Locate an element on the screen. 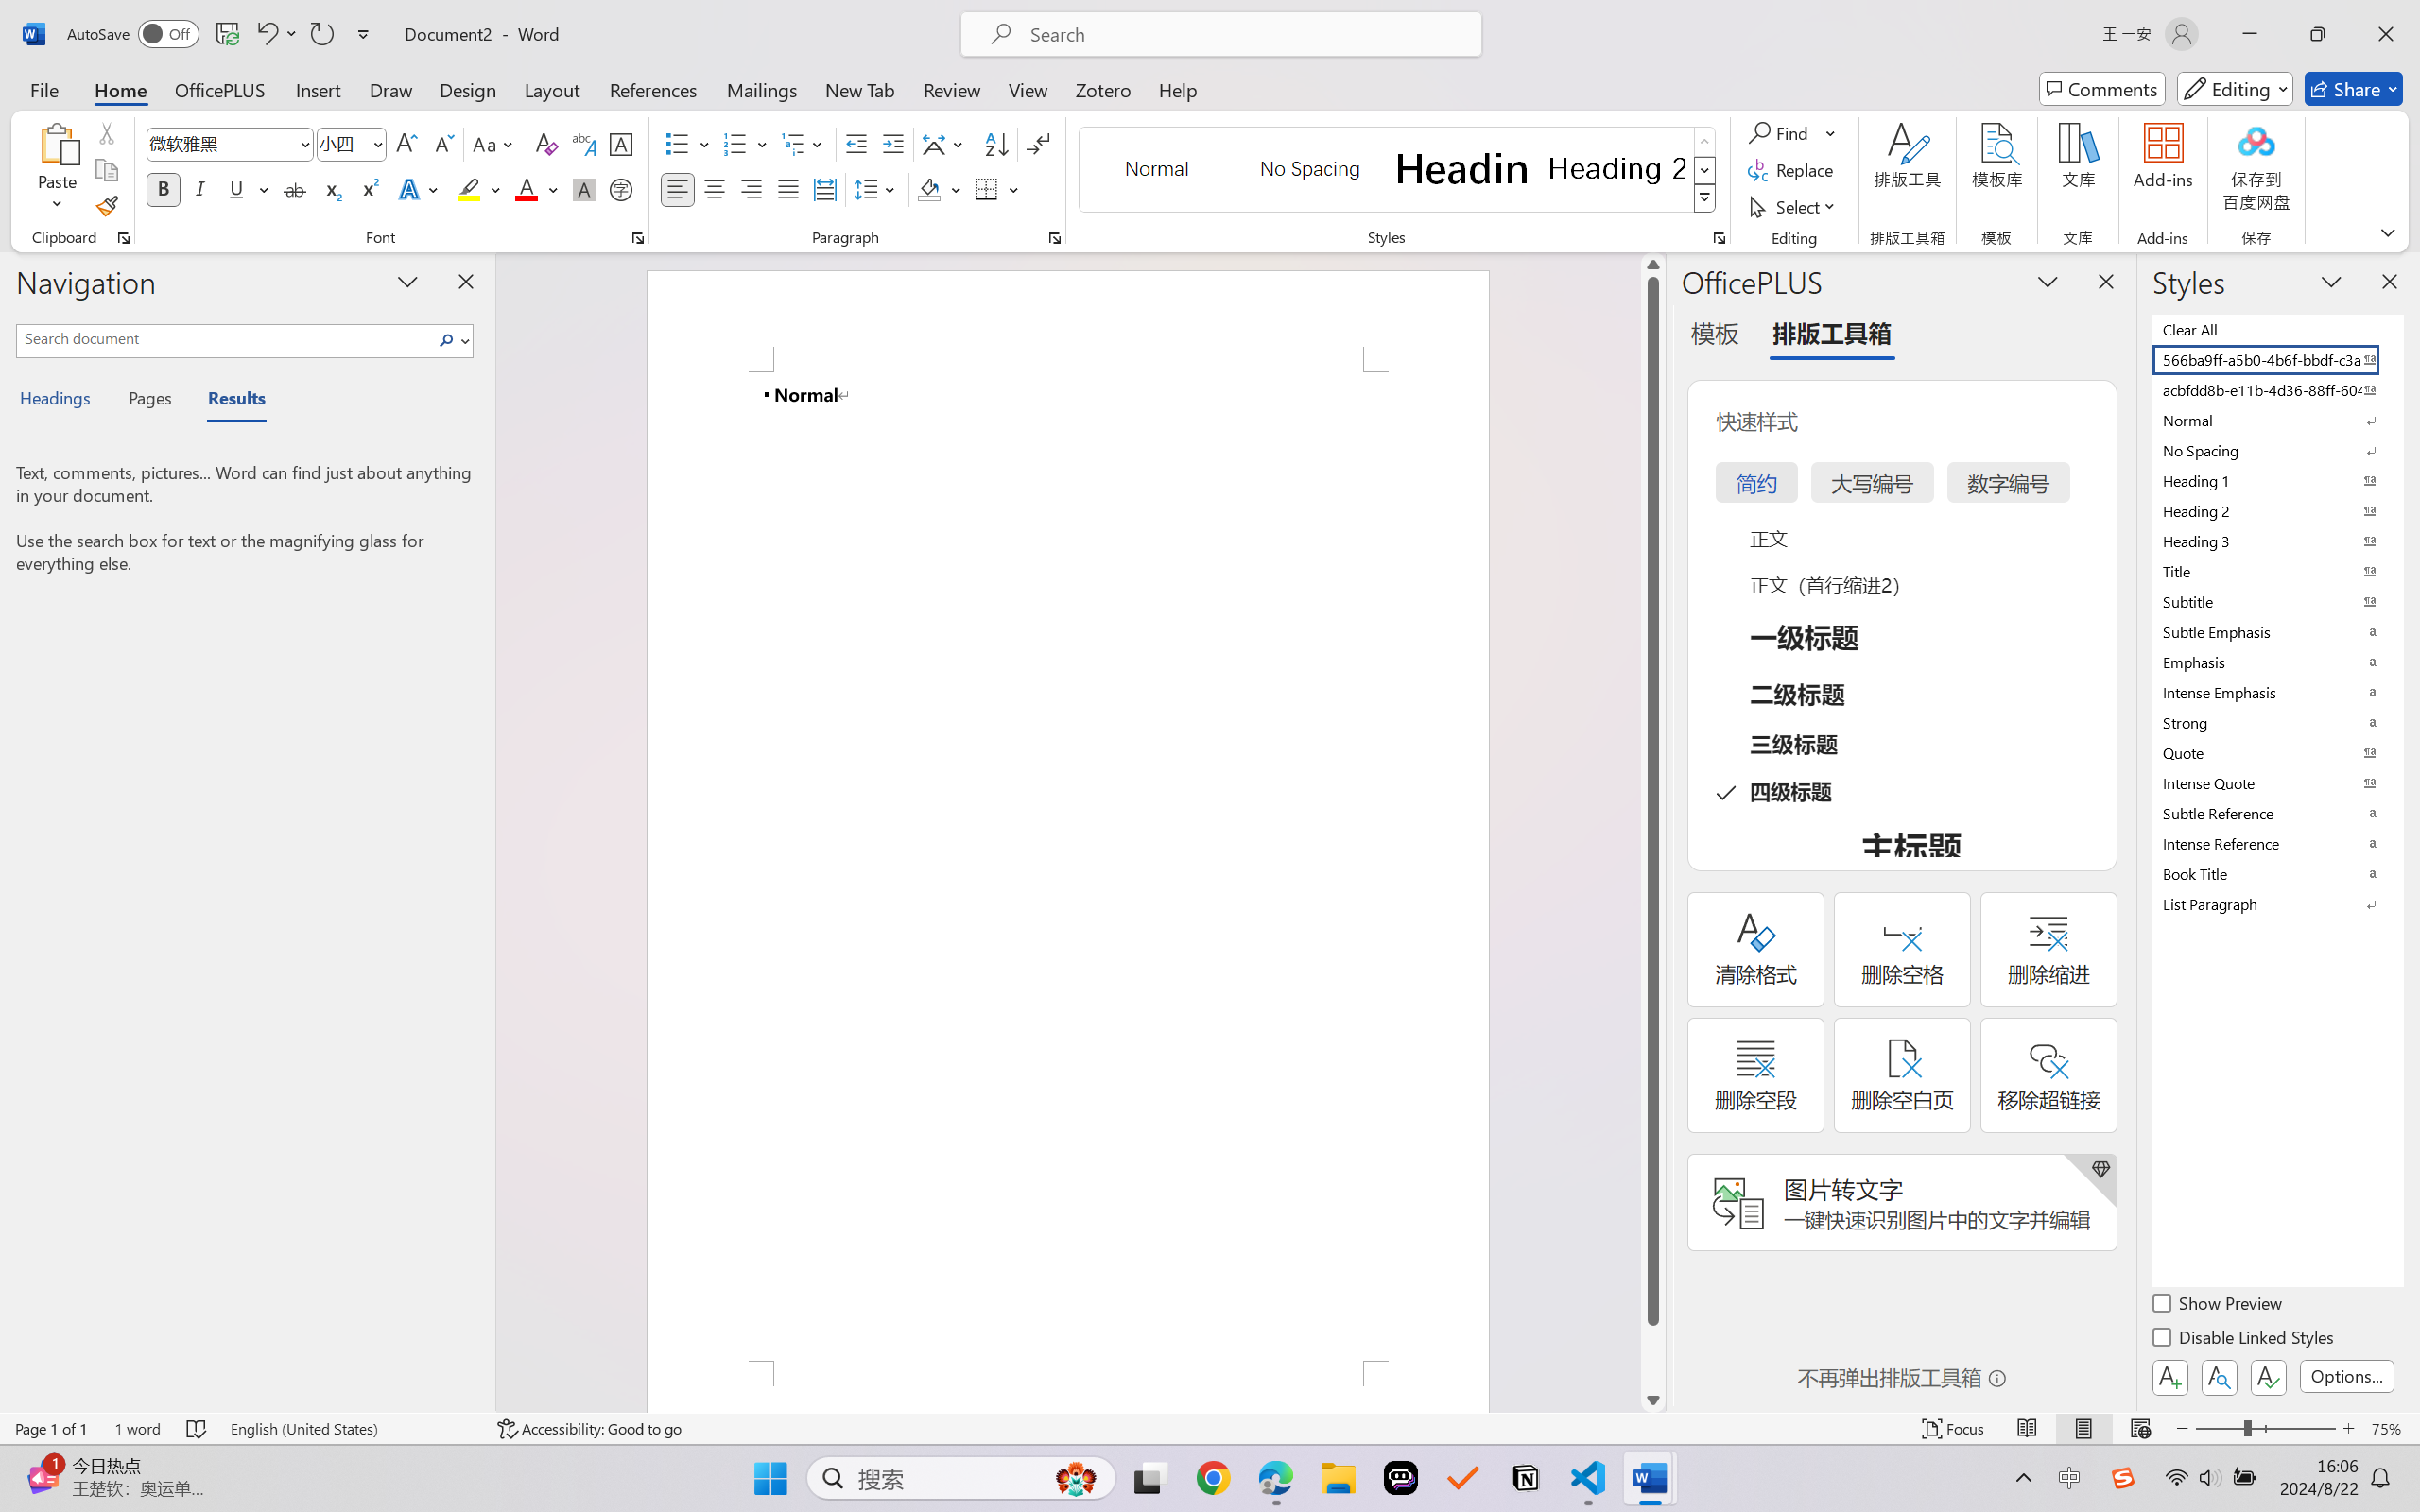 The image size is (2420, 1512). Heading 3 is located at coordinates (2276, 541).